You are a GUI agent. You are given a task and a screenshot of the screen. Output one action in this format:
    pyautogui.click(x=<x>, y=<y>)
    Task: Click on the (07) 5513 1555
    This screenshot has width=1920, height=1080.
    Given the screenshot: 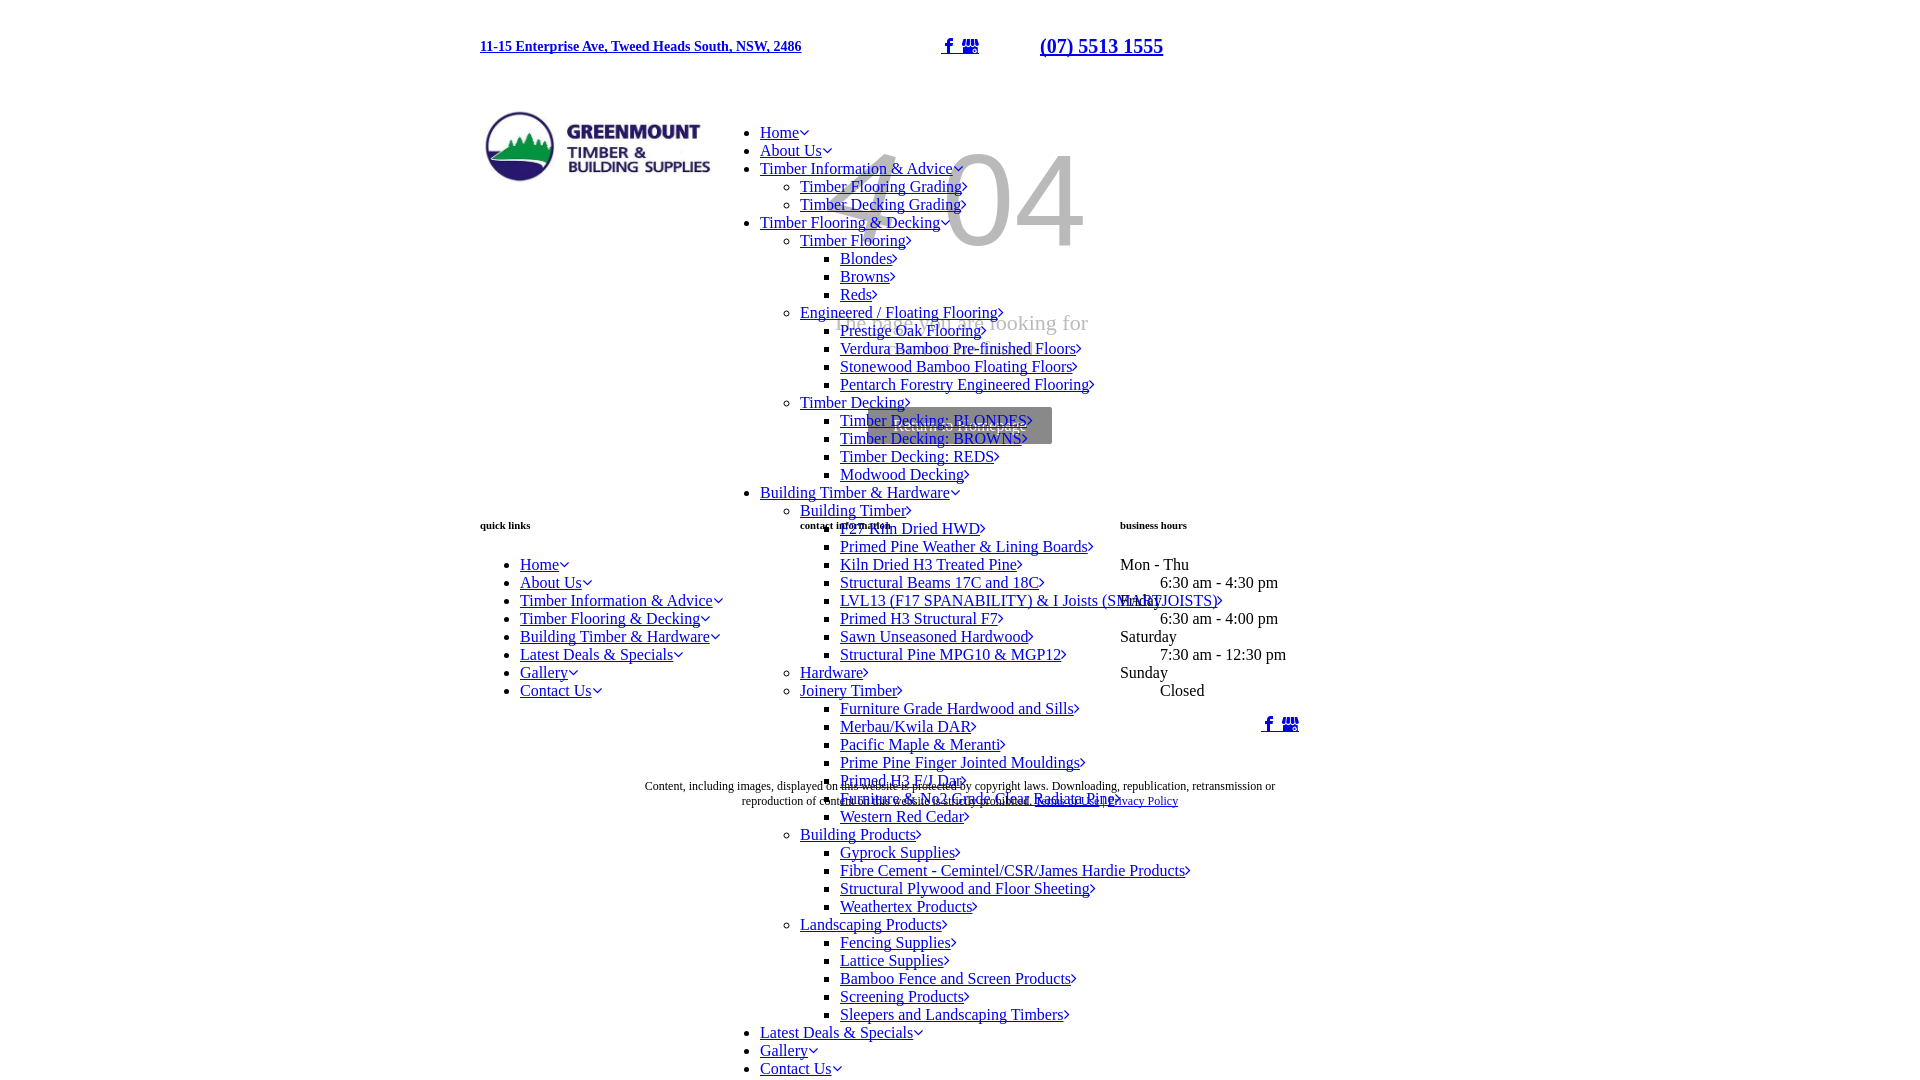 What is the action you would take?
    pyautogui.click(x=898, y=564)
    